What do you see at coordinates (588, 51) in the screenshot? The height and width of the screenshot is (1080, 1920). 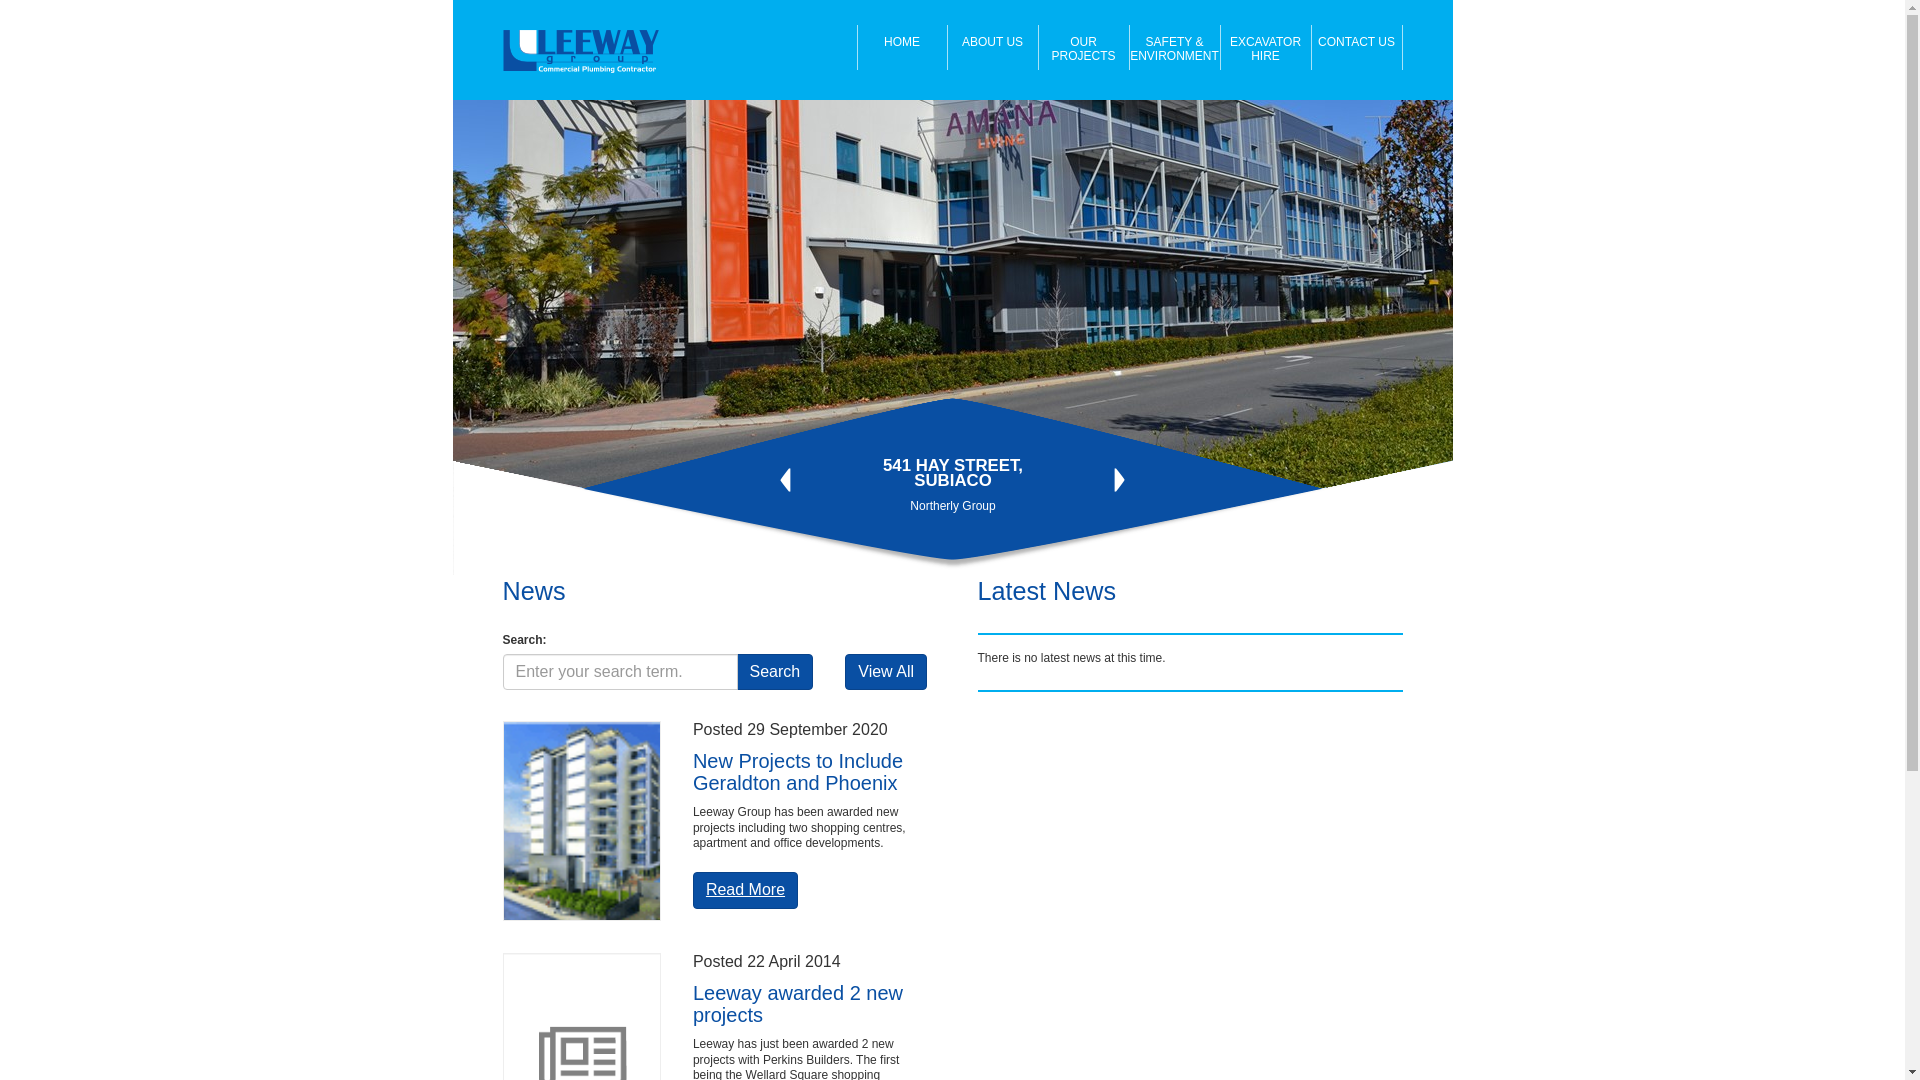 I see `Leeway Group Plumbing home page` at bounding box center [588, 51].